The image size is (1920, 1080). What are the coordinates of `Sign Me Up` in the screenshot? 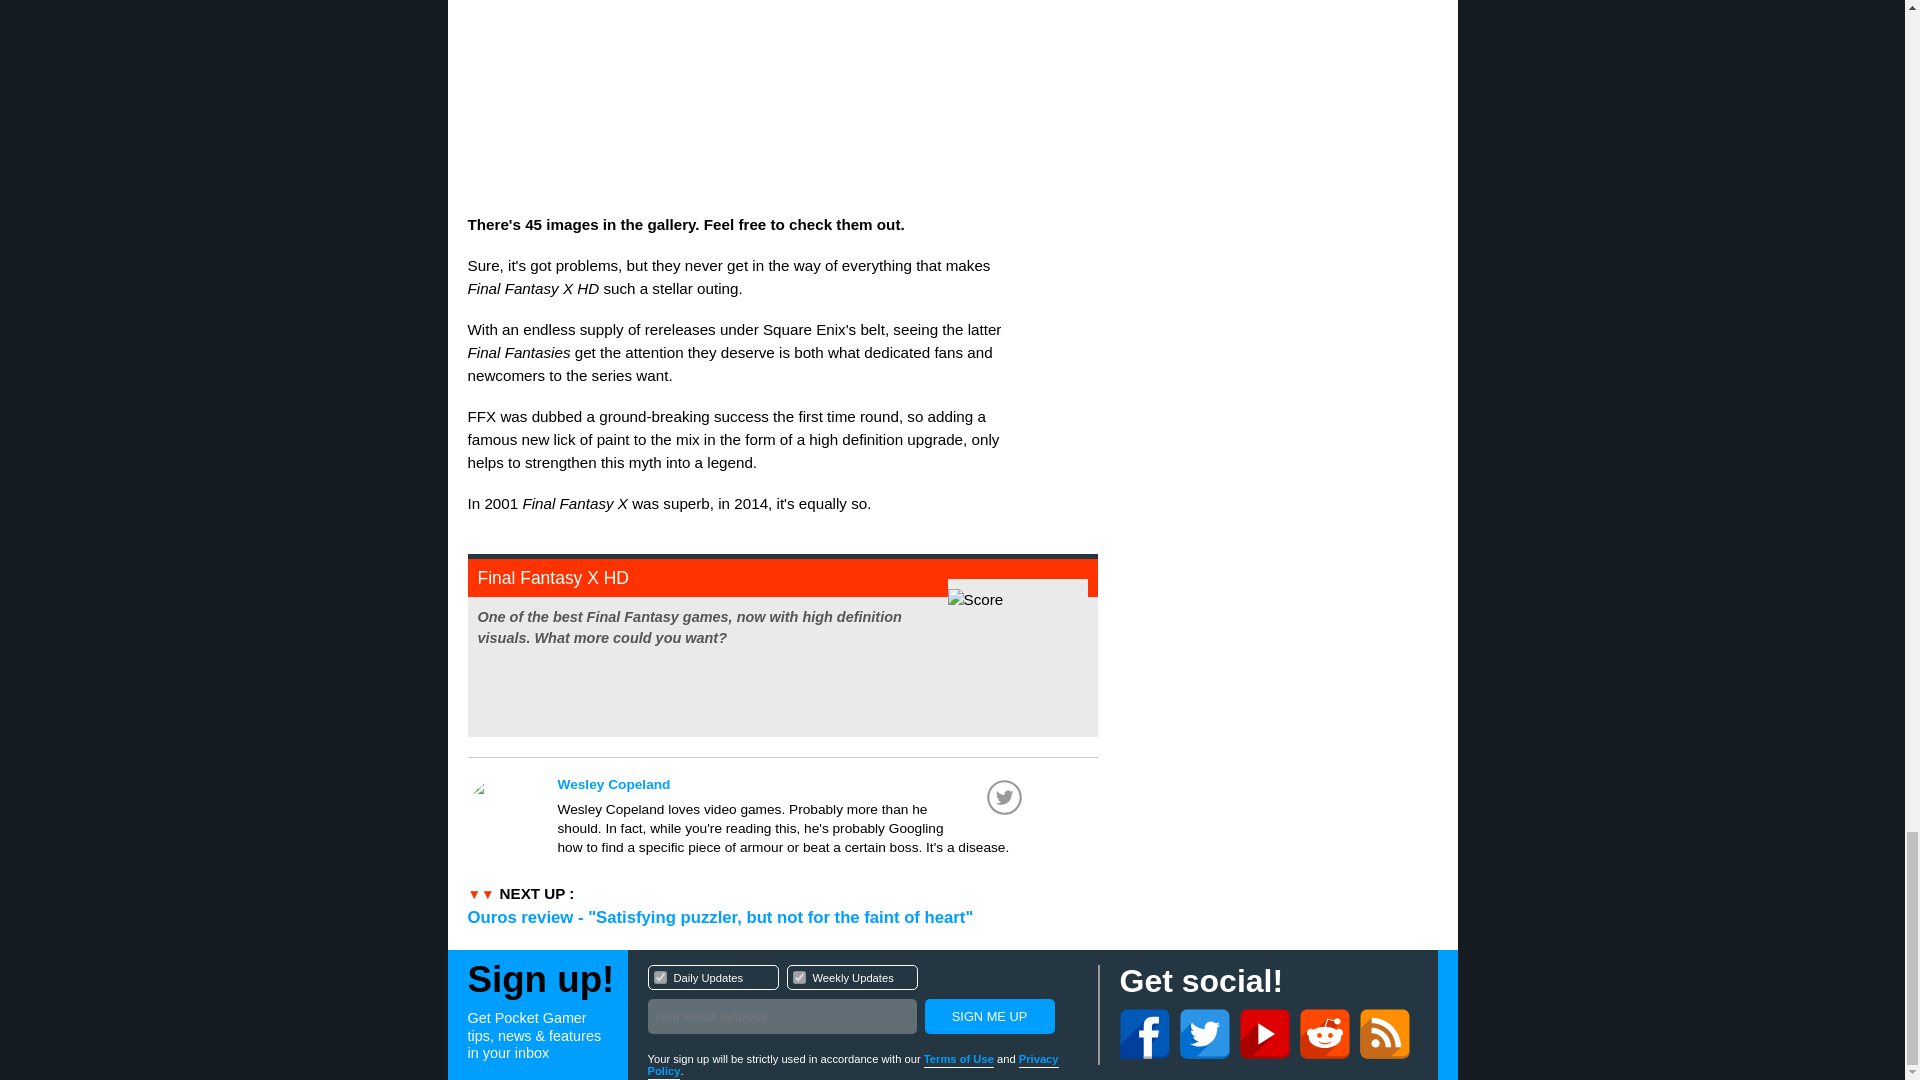 It's located at (862, 1002).